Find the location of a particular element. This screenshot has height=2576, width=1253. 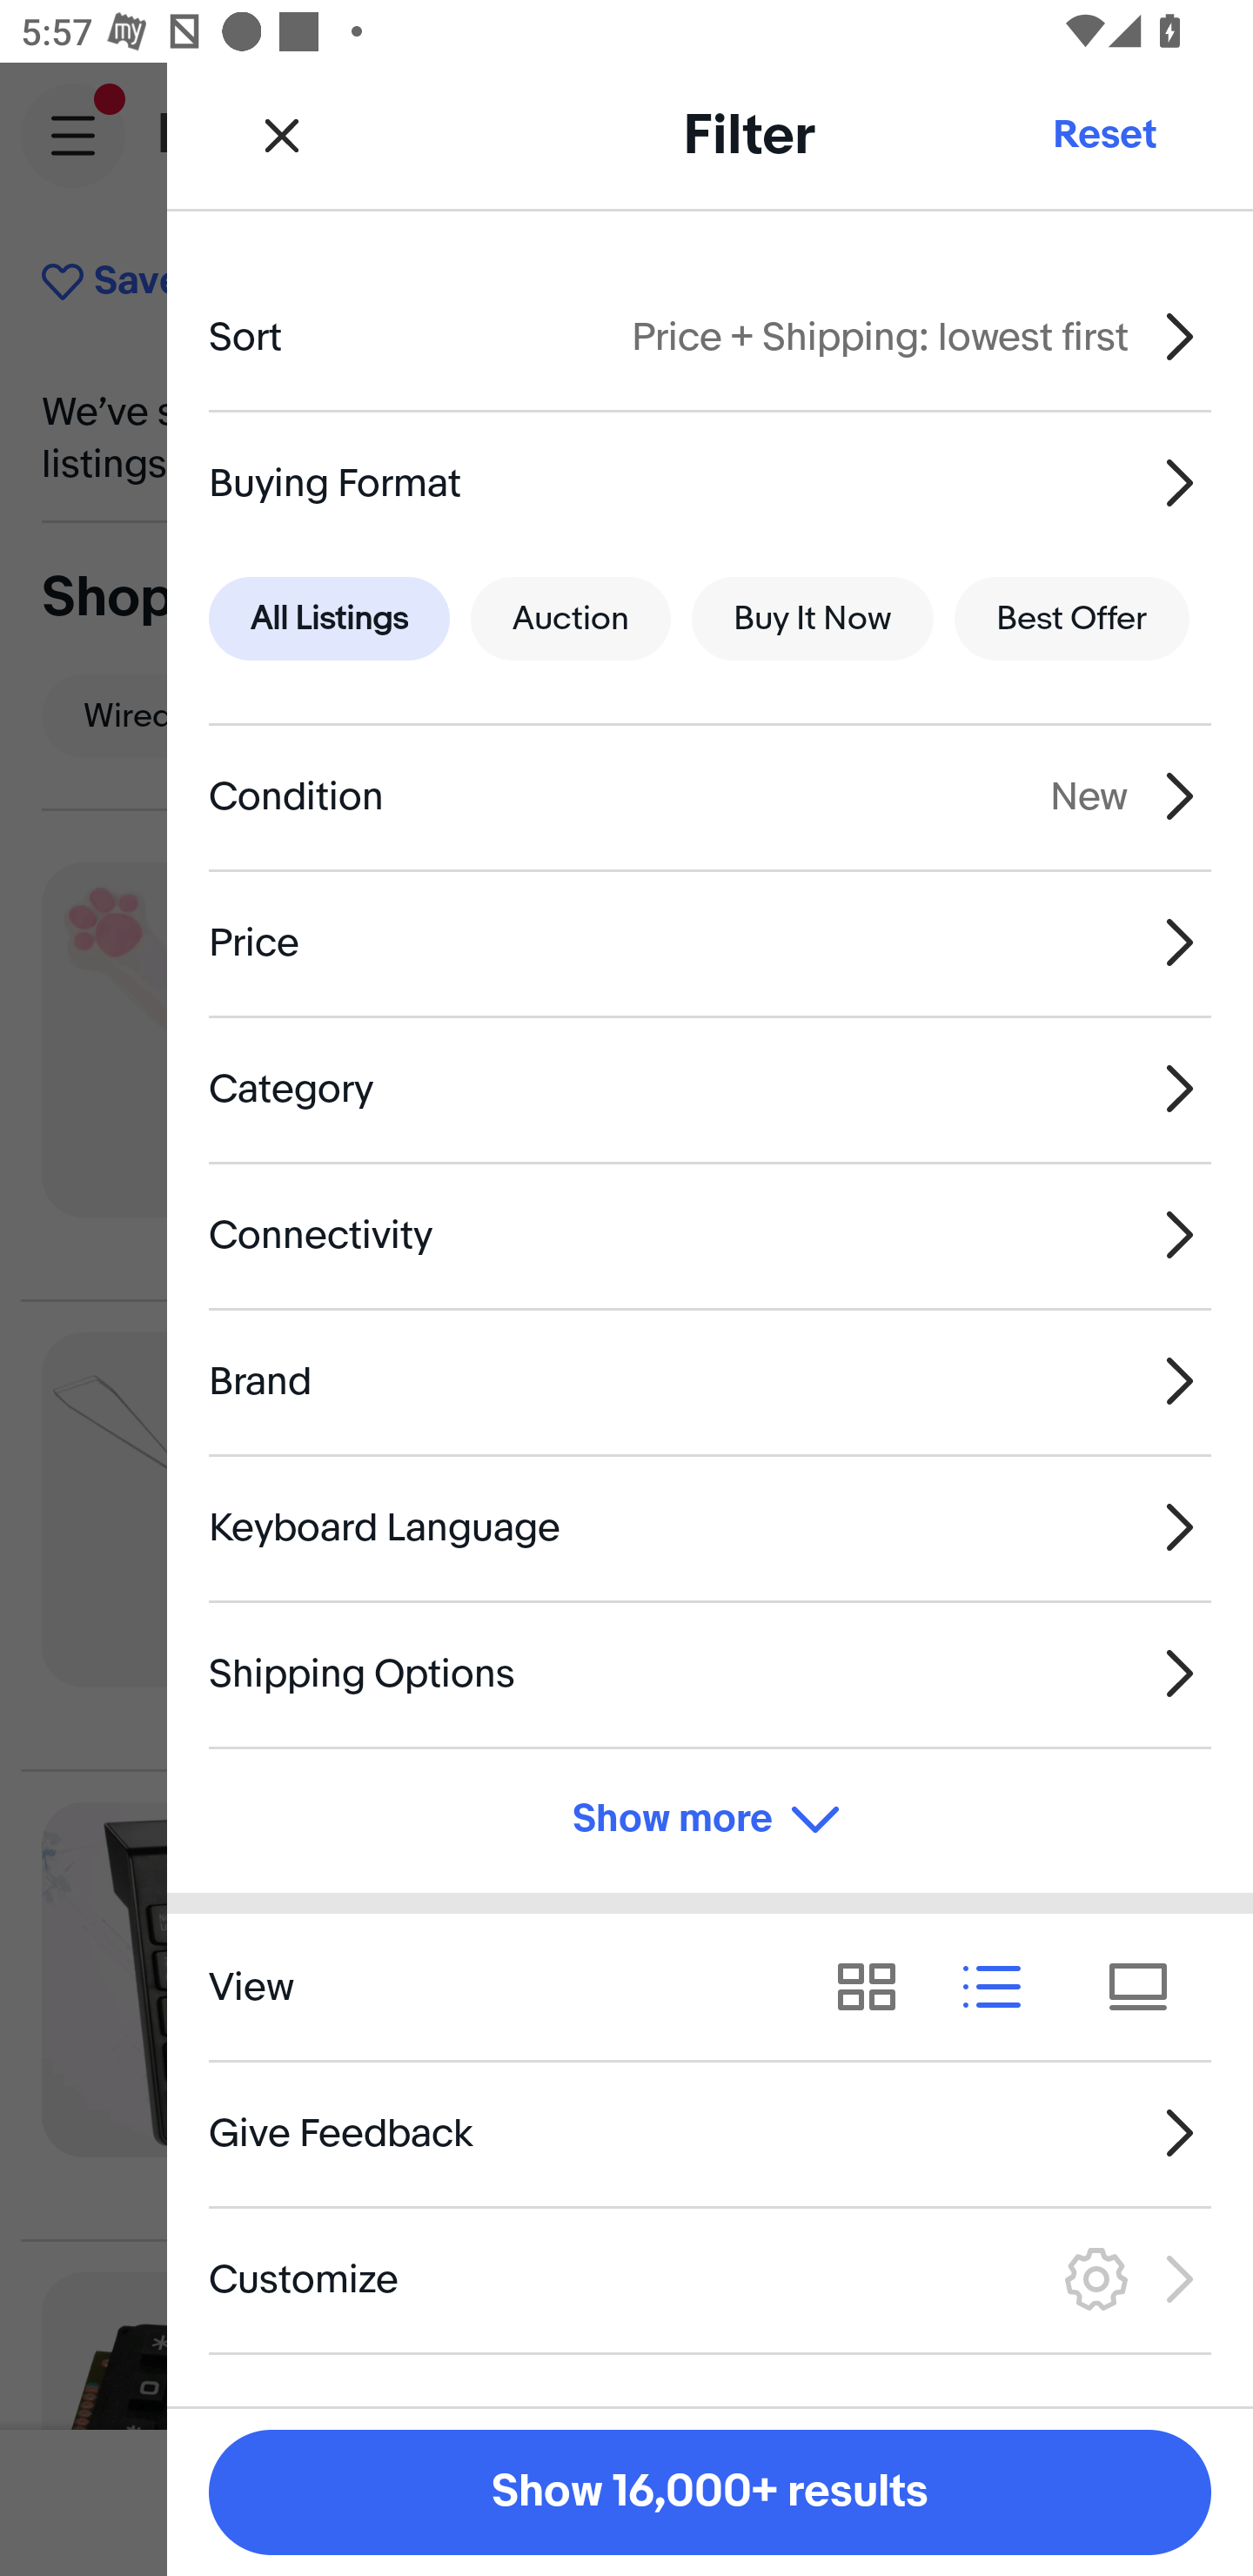

Brand is located at coordinates (710, 1382).